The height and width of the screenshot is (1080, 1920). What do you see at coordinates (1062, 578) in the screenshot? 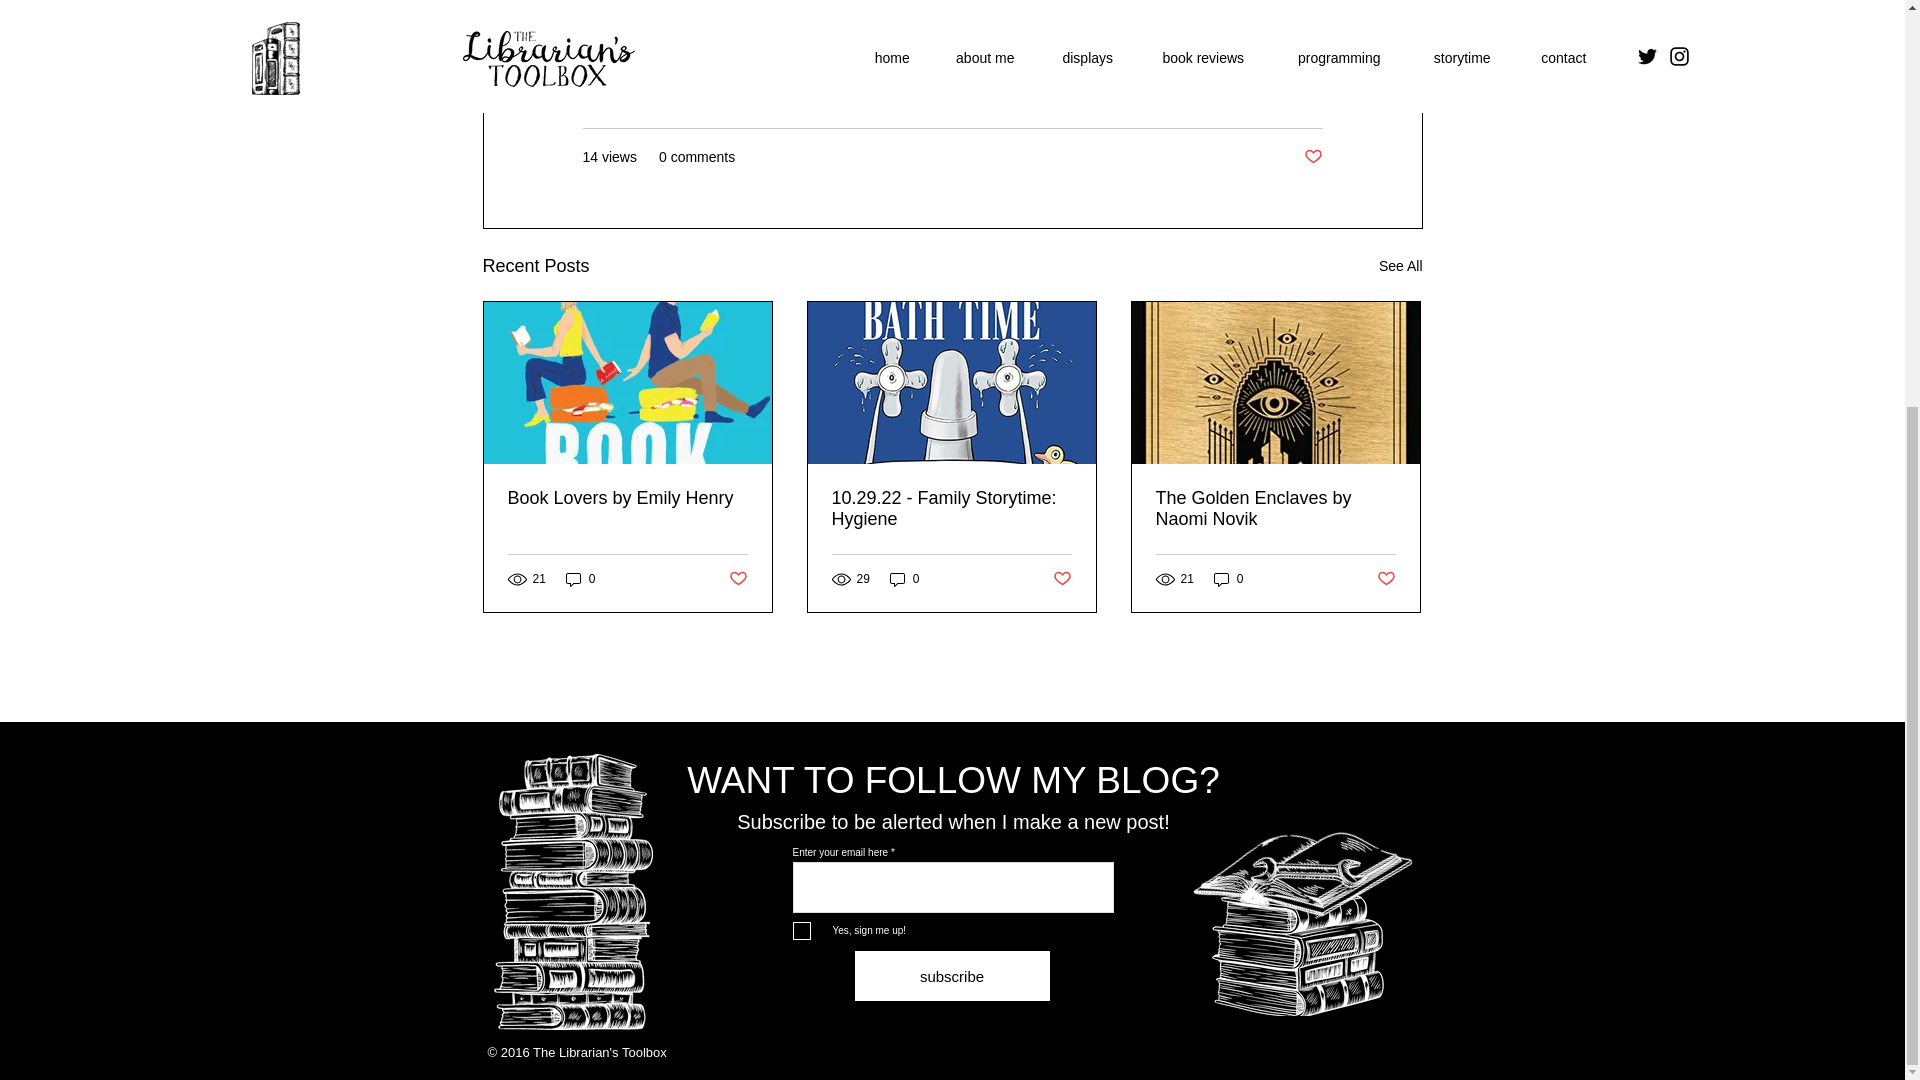
I see `Post not marked as liked` at bounding box center [1062, 578].